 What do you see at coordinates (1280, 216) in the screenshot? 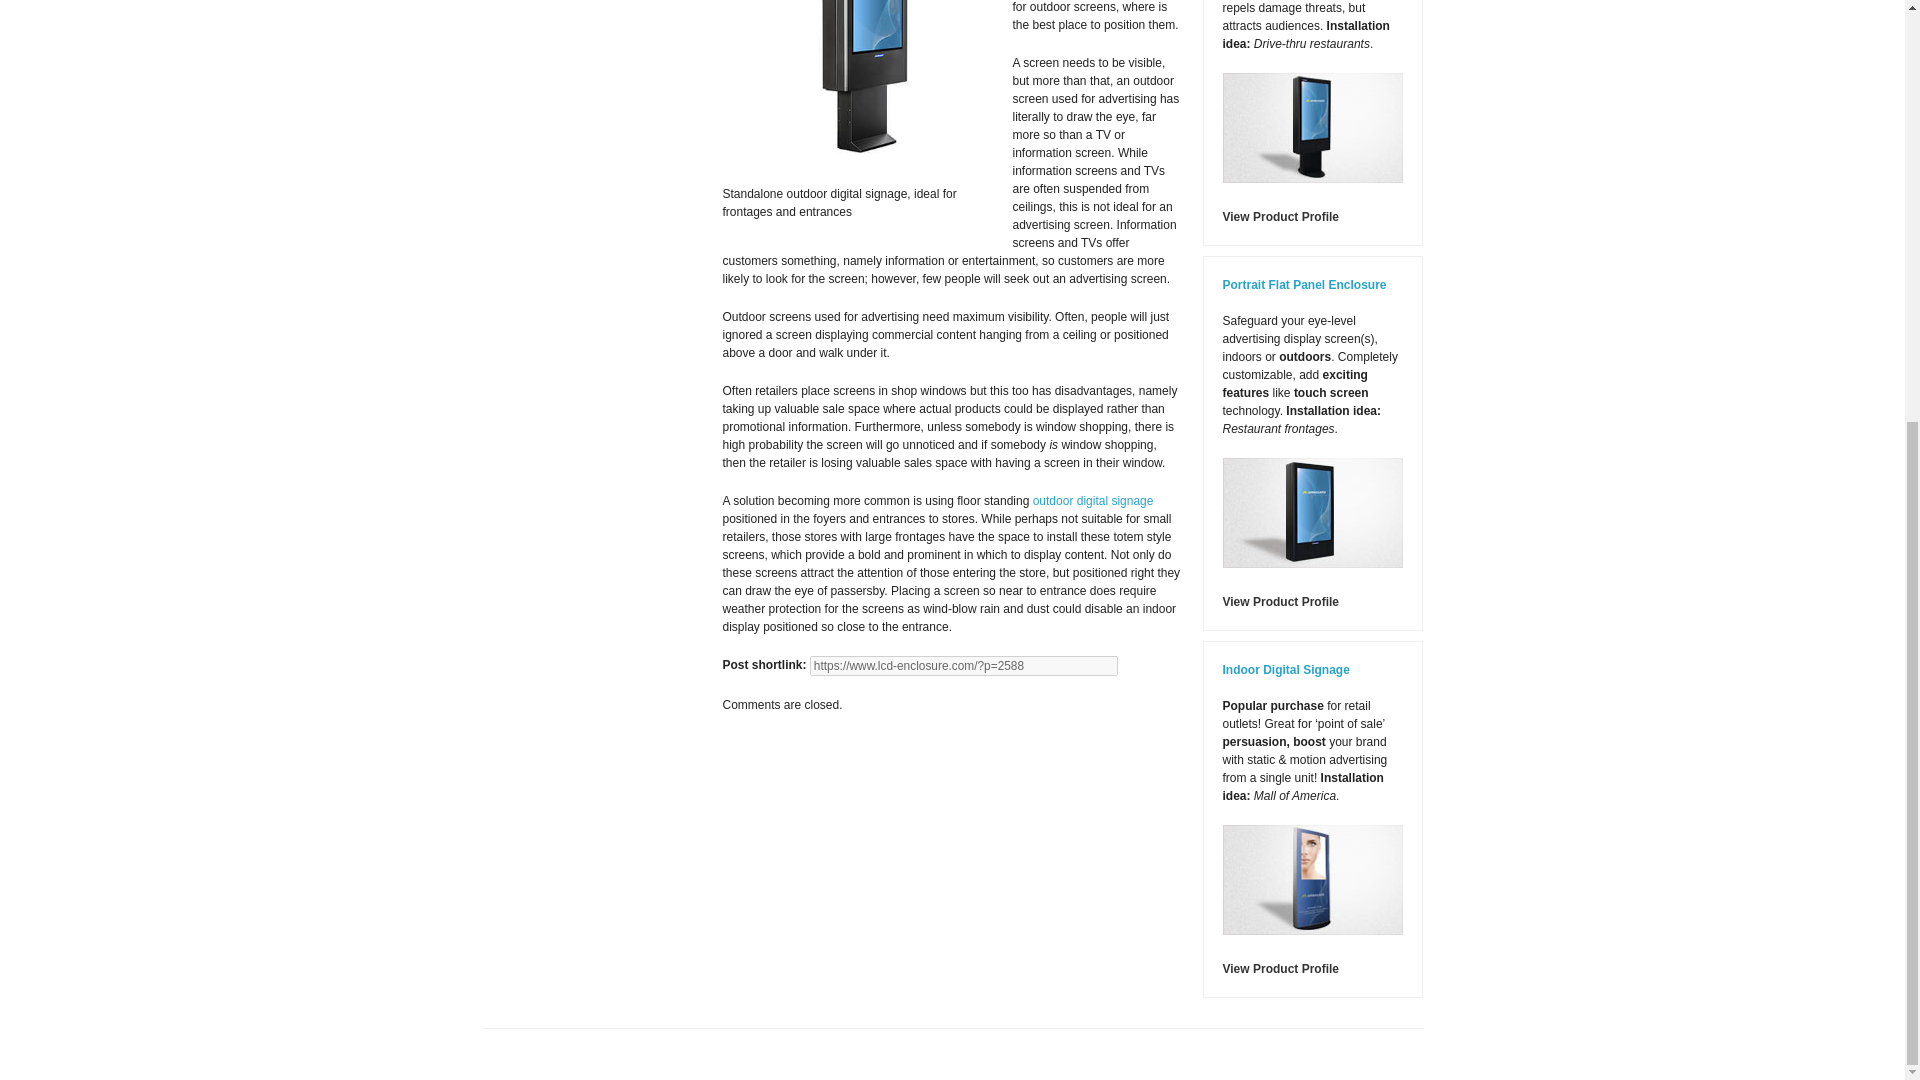
I see `View Product Profile` at bounding box center [1280, 216].